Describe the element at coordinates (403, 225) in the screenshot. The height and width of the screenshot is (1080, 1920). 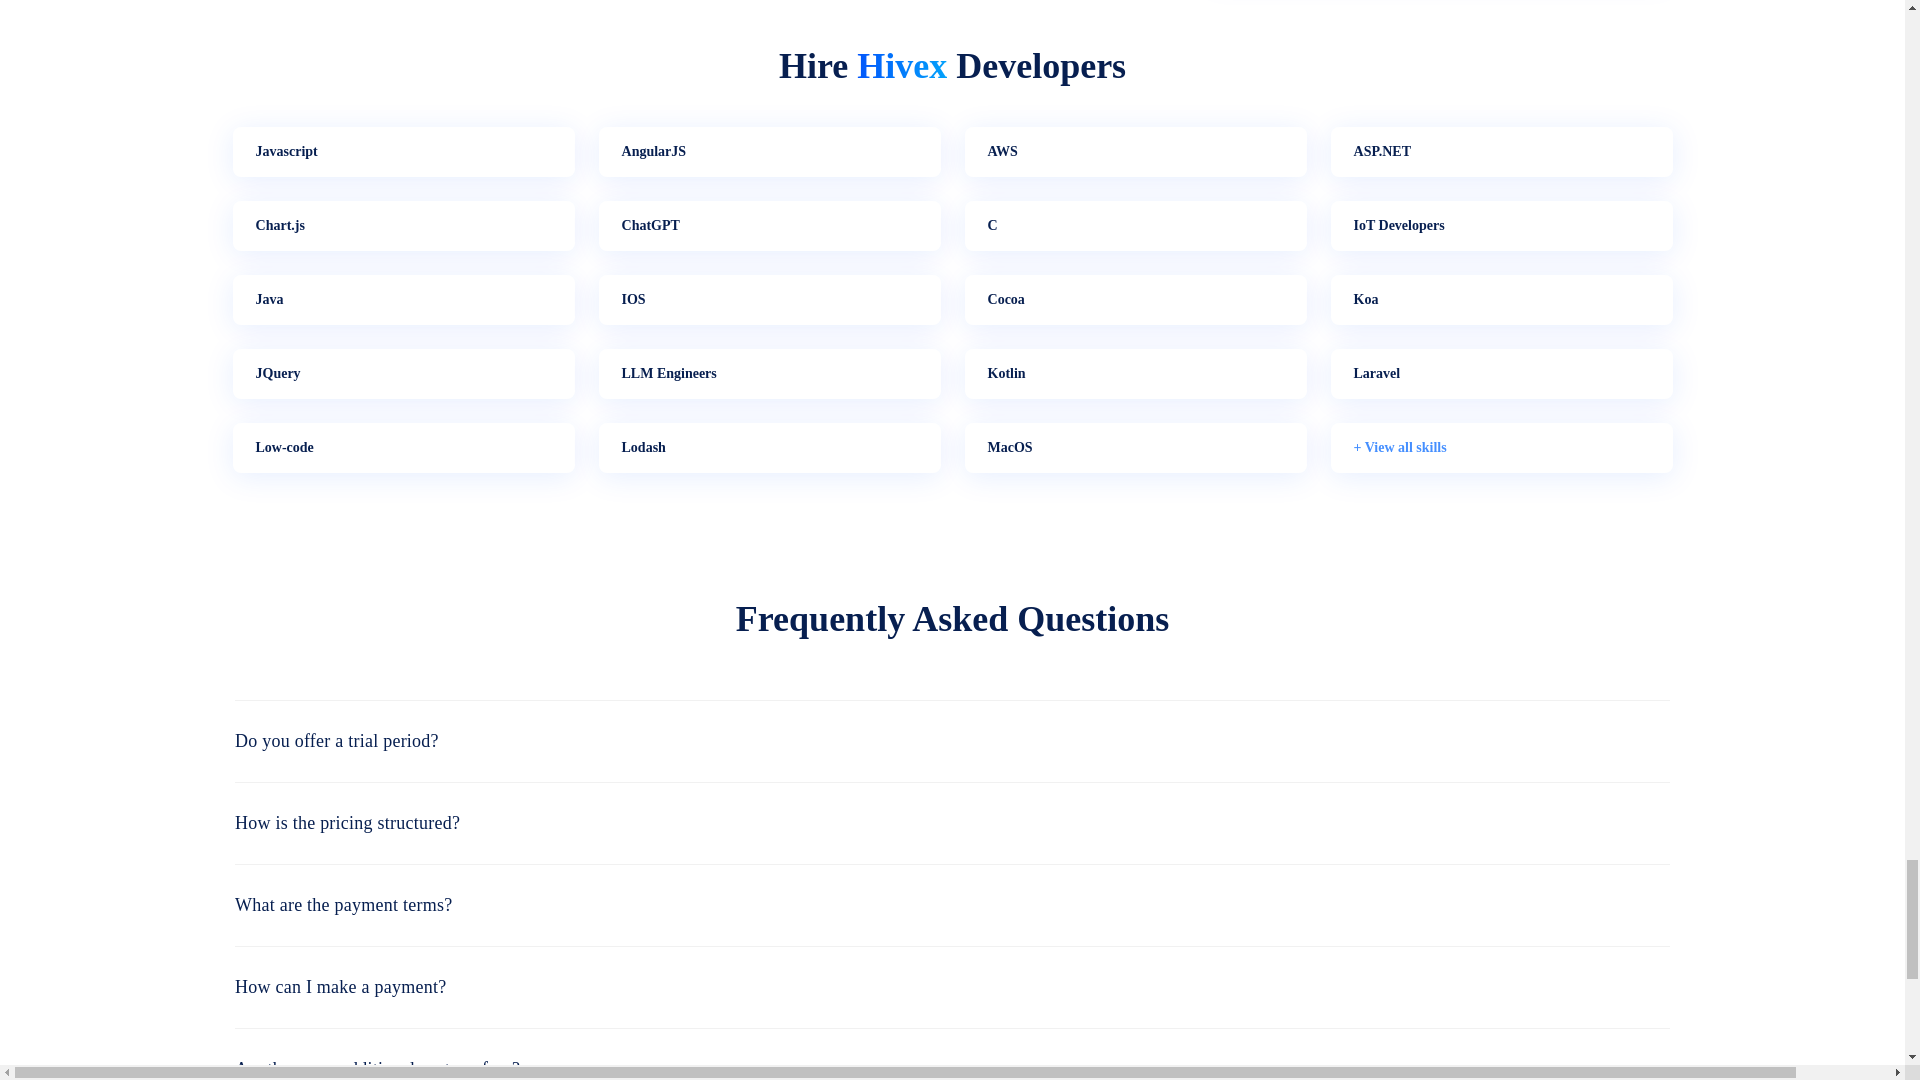
I see `Chart.js` at that location.